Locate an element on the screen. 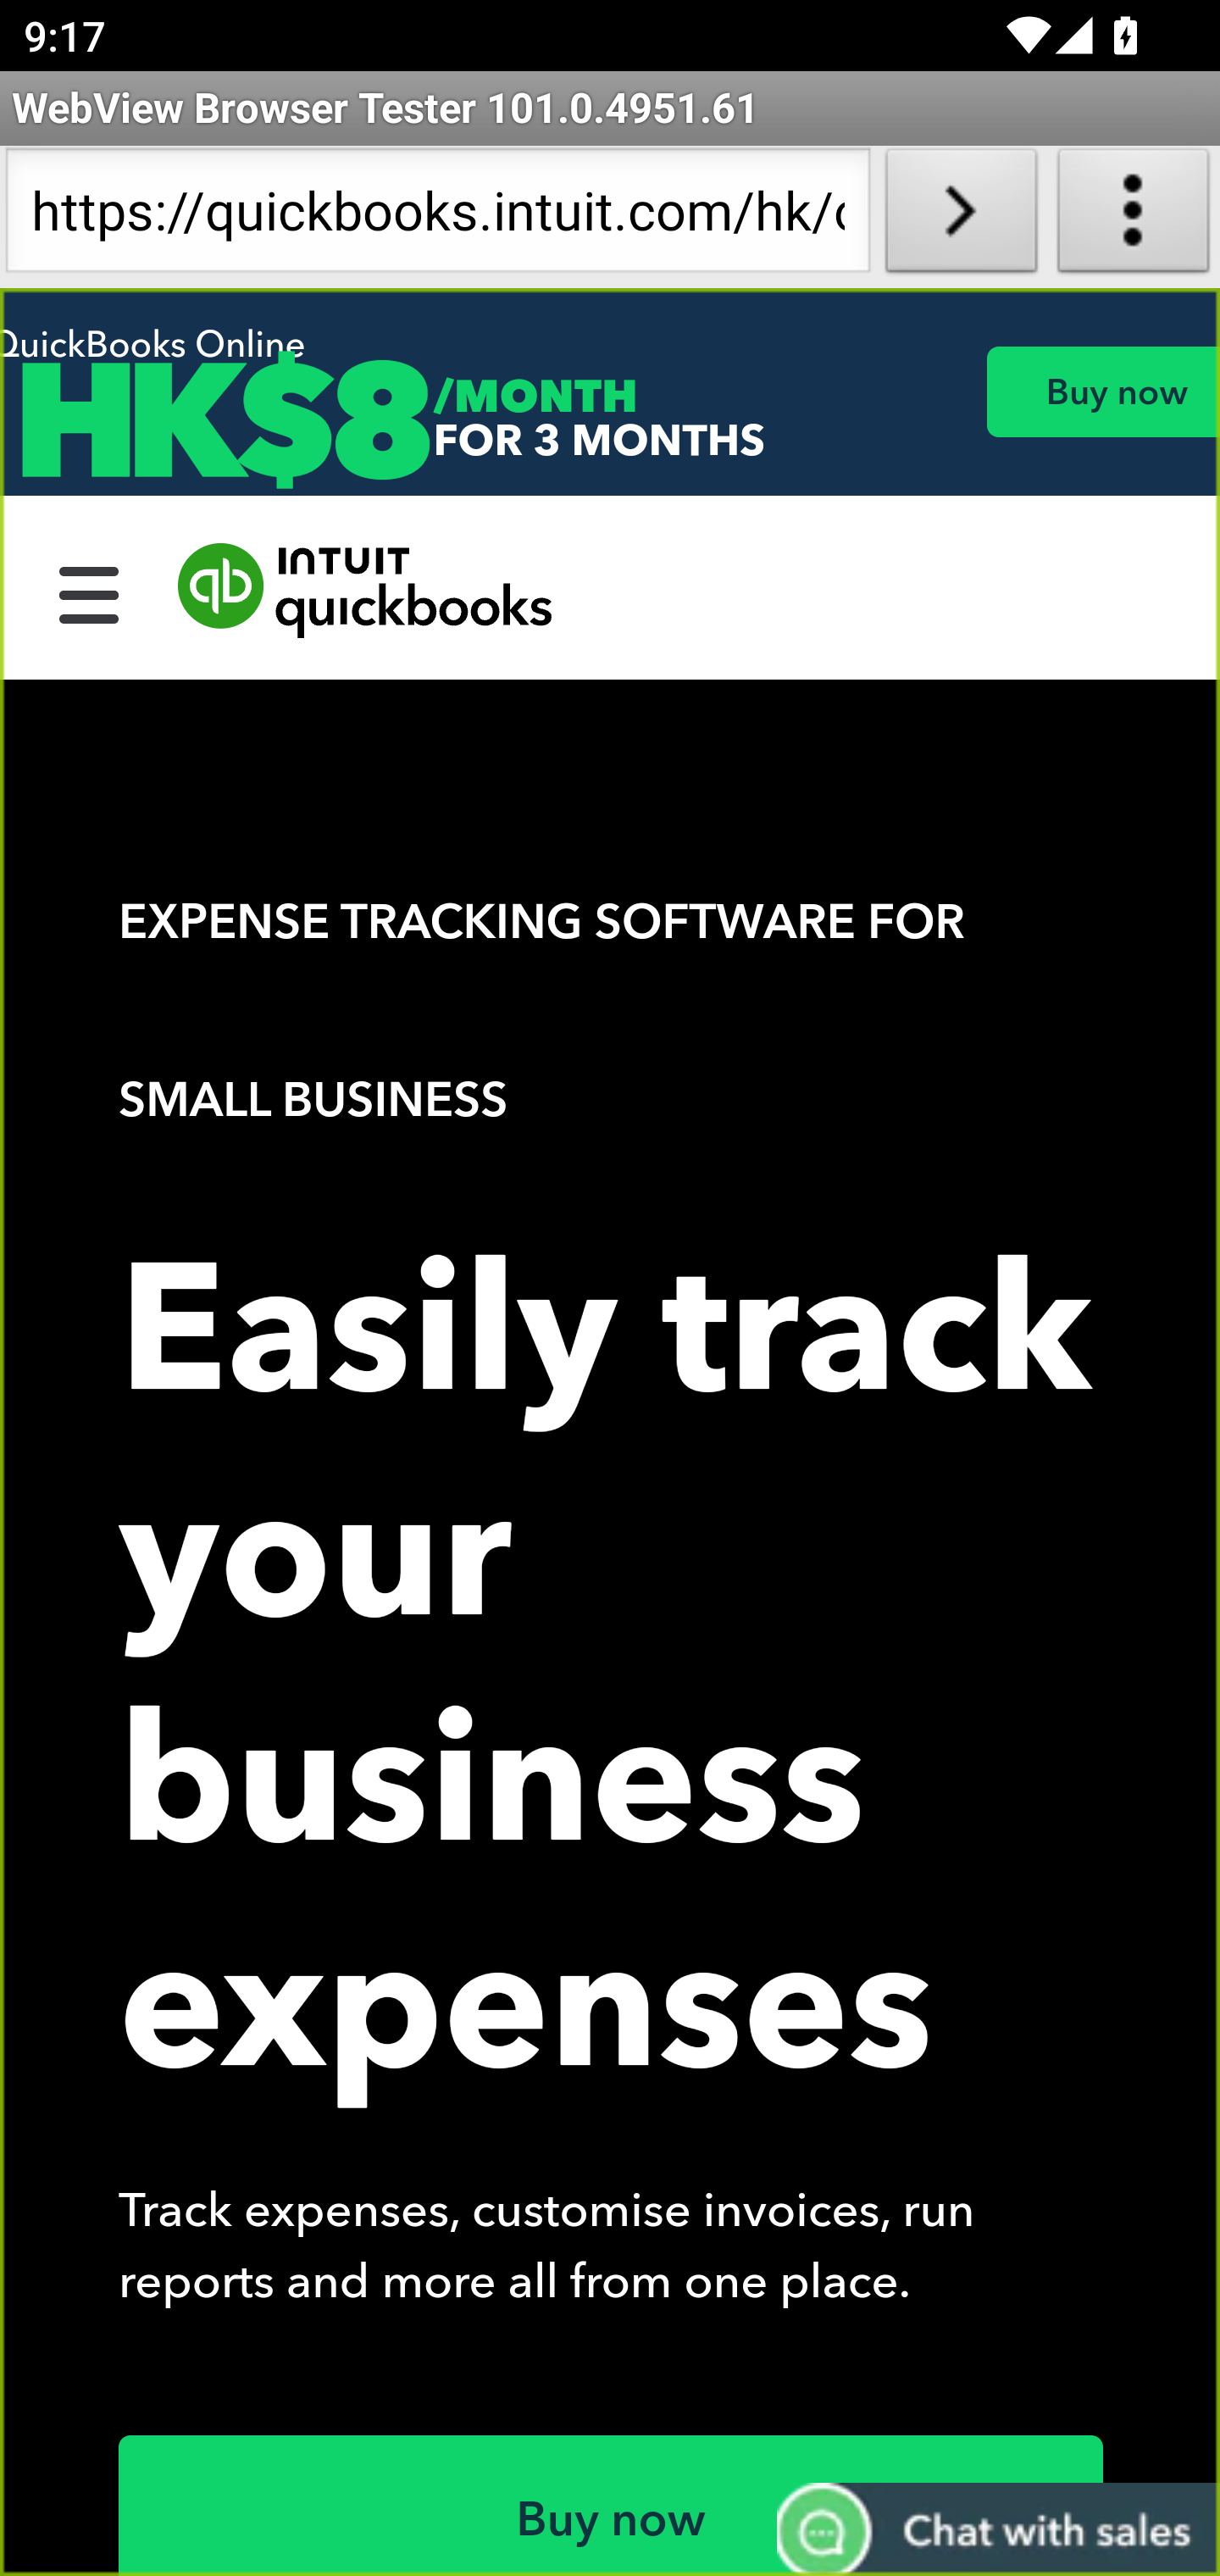 This screenshot has width=1220, height=2576. Buy now is located at coordinates (612, 2505).